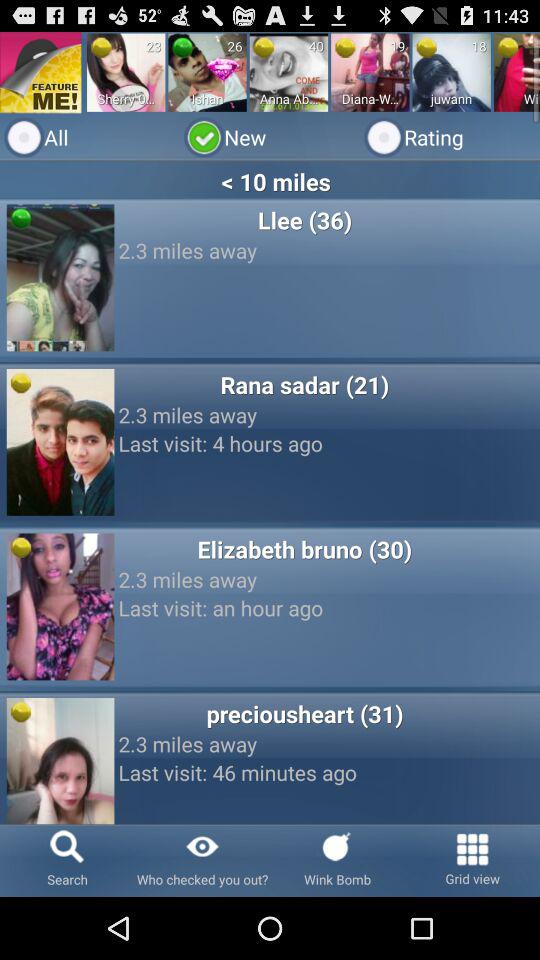 The height and width of the screenshot is (960, 540). Describe the element at coordinates (338, 860) in the screenshot. I see `press the item to the right of who checked you icon` at that location.